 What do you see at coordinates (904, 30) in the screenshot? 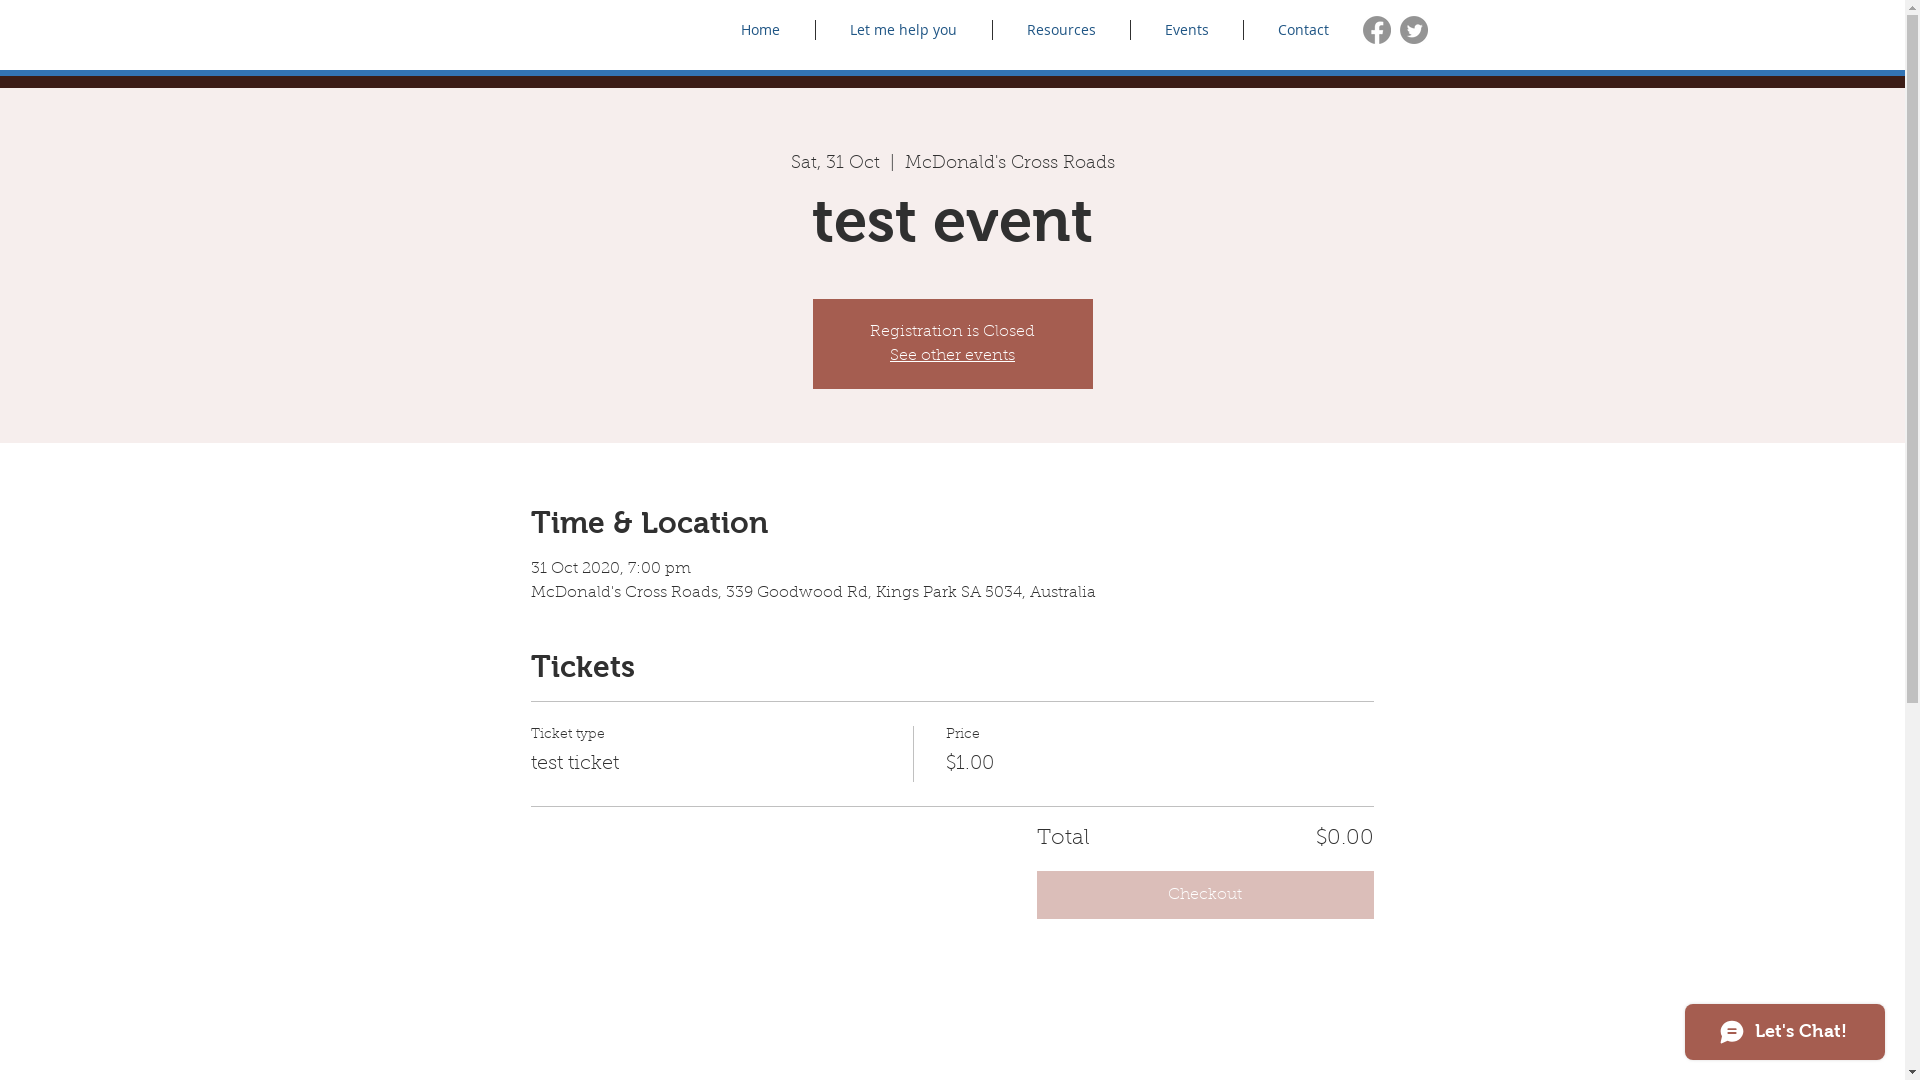
I see `Let me help you` at bounding box center [904, 30].